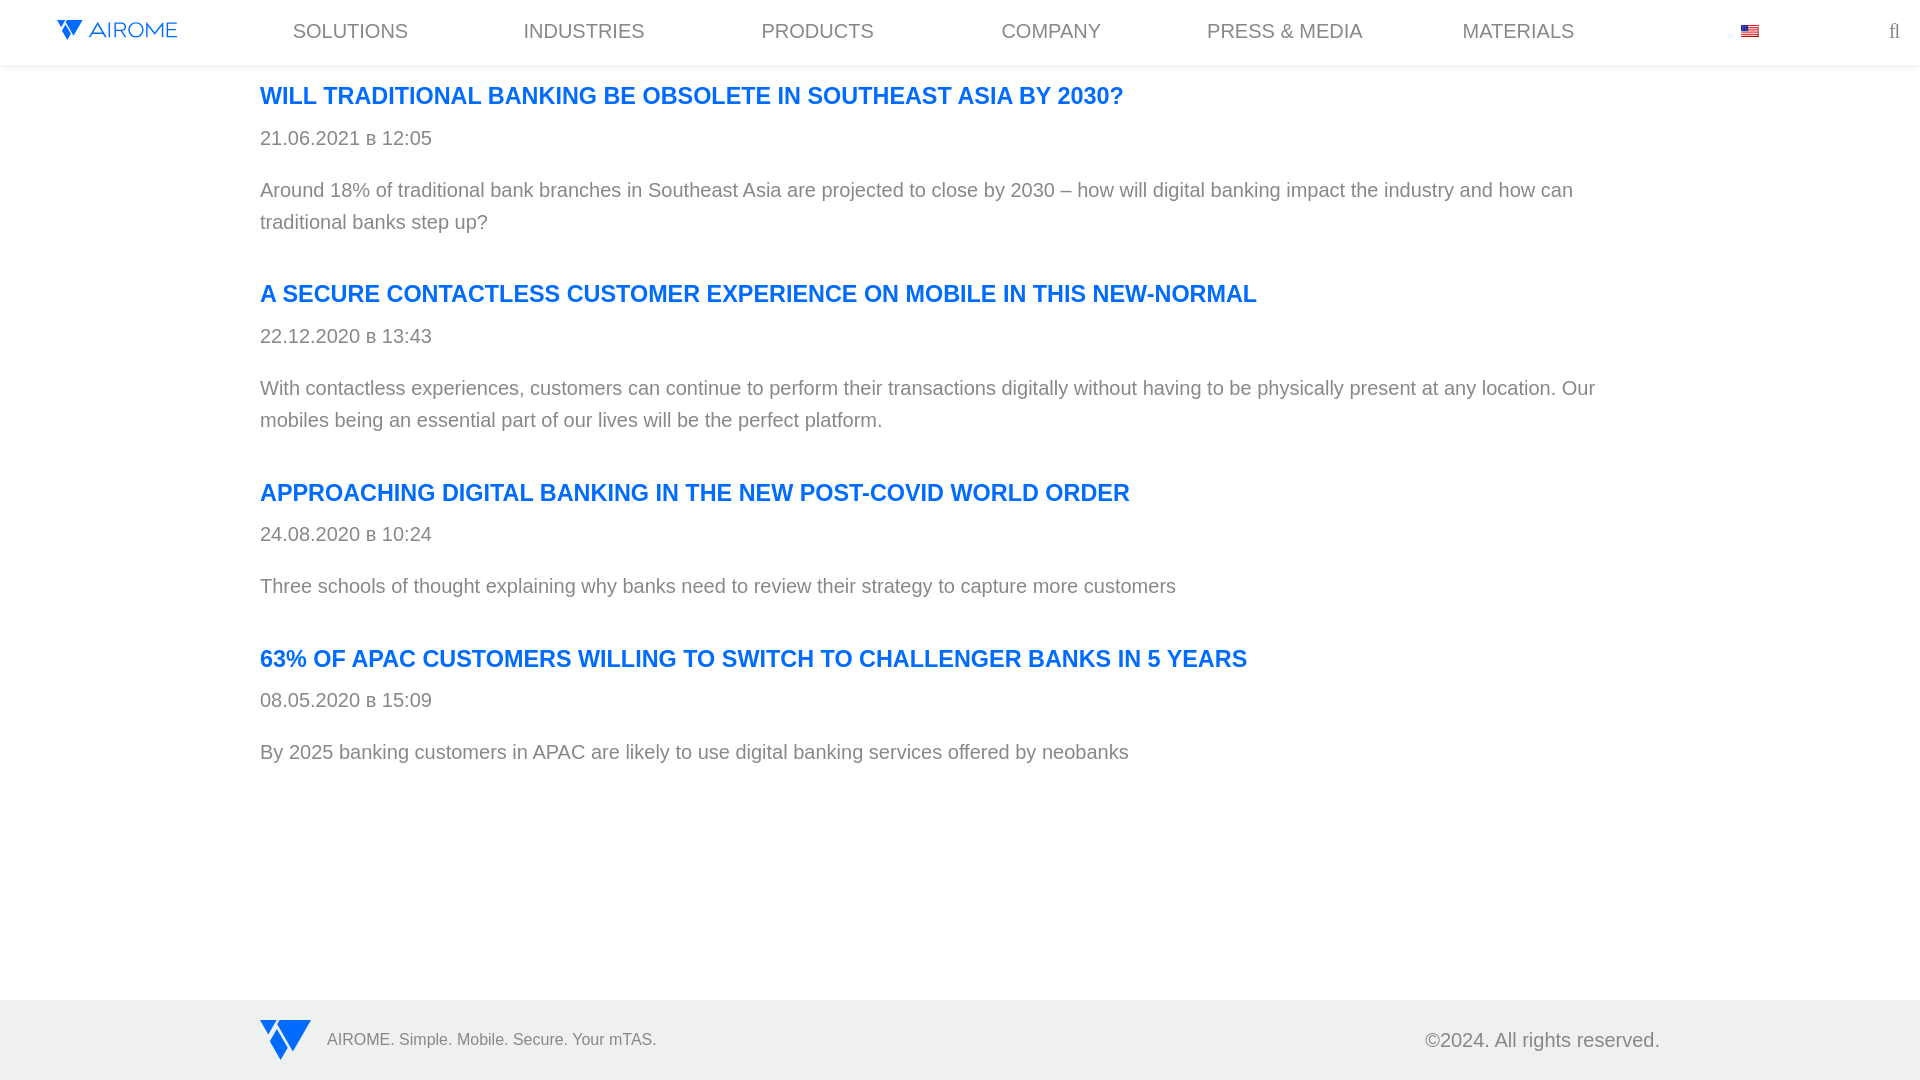 This screenshot has height=1080, width=1920. I want to click on PRODUCTS, so click(818, 31).